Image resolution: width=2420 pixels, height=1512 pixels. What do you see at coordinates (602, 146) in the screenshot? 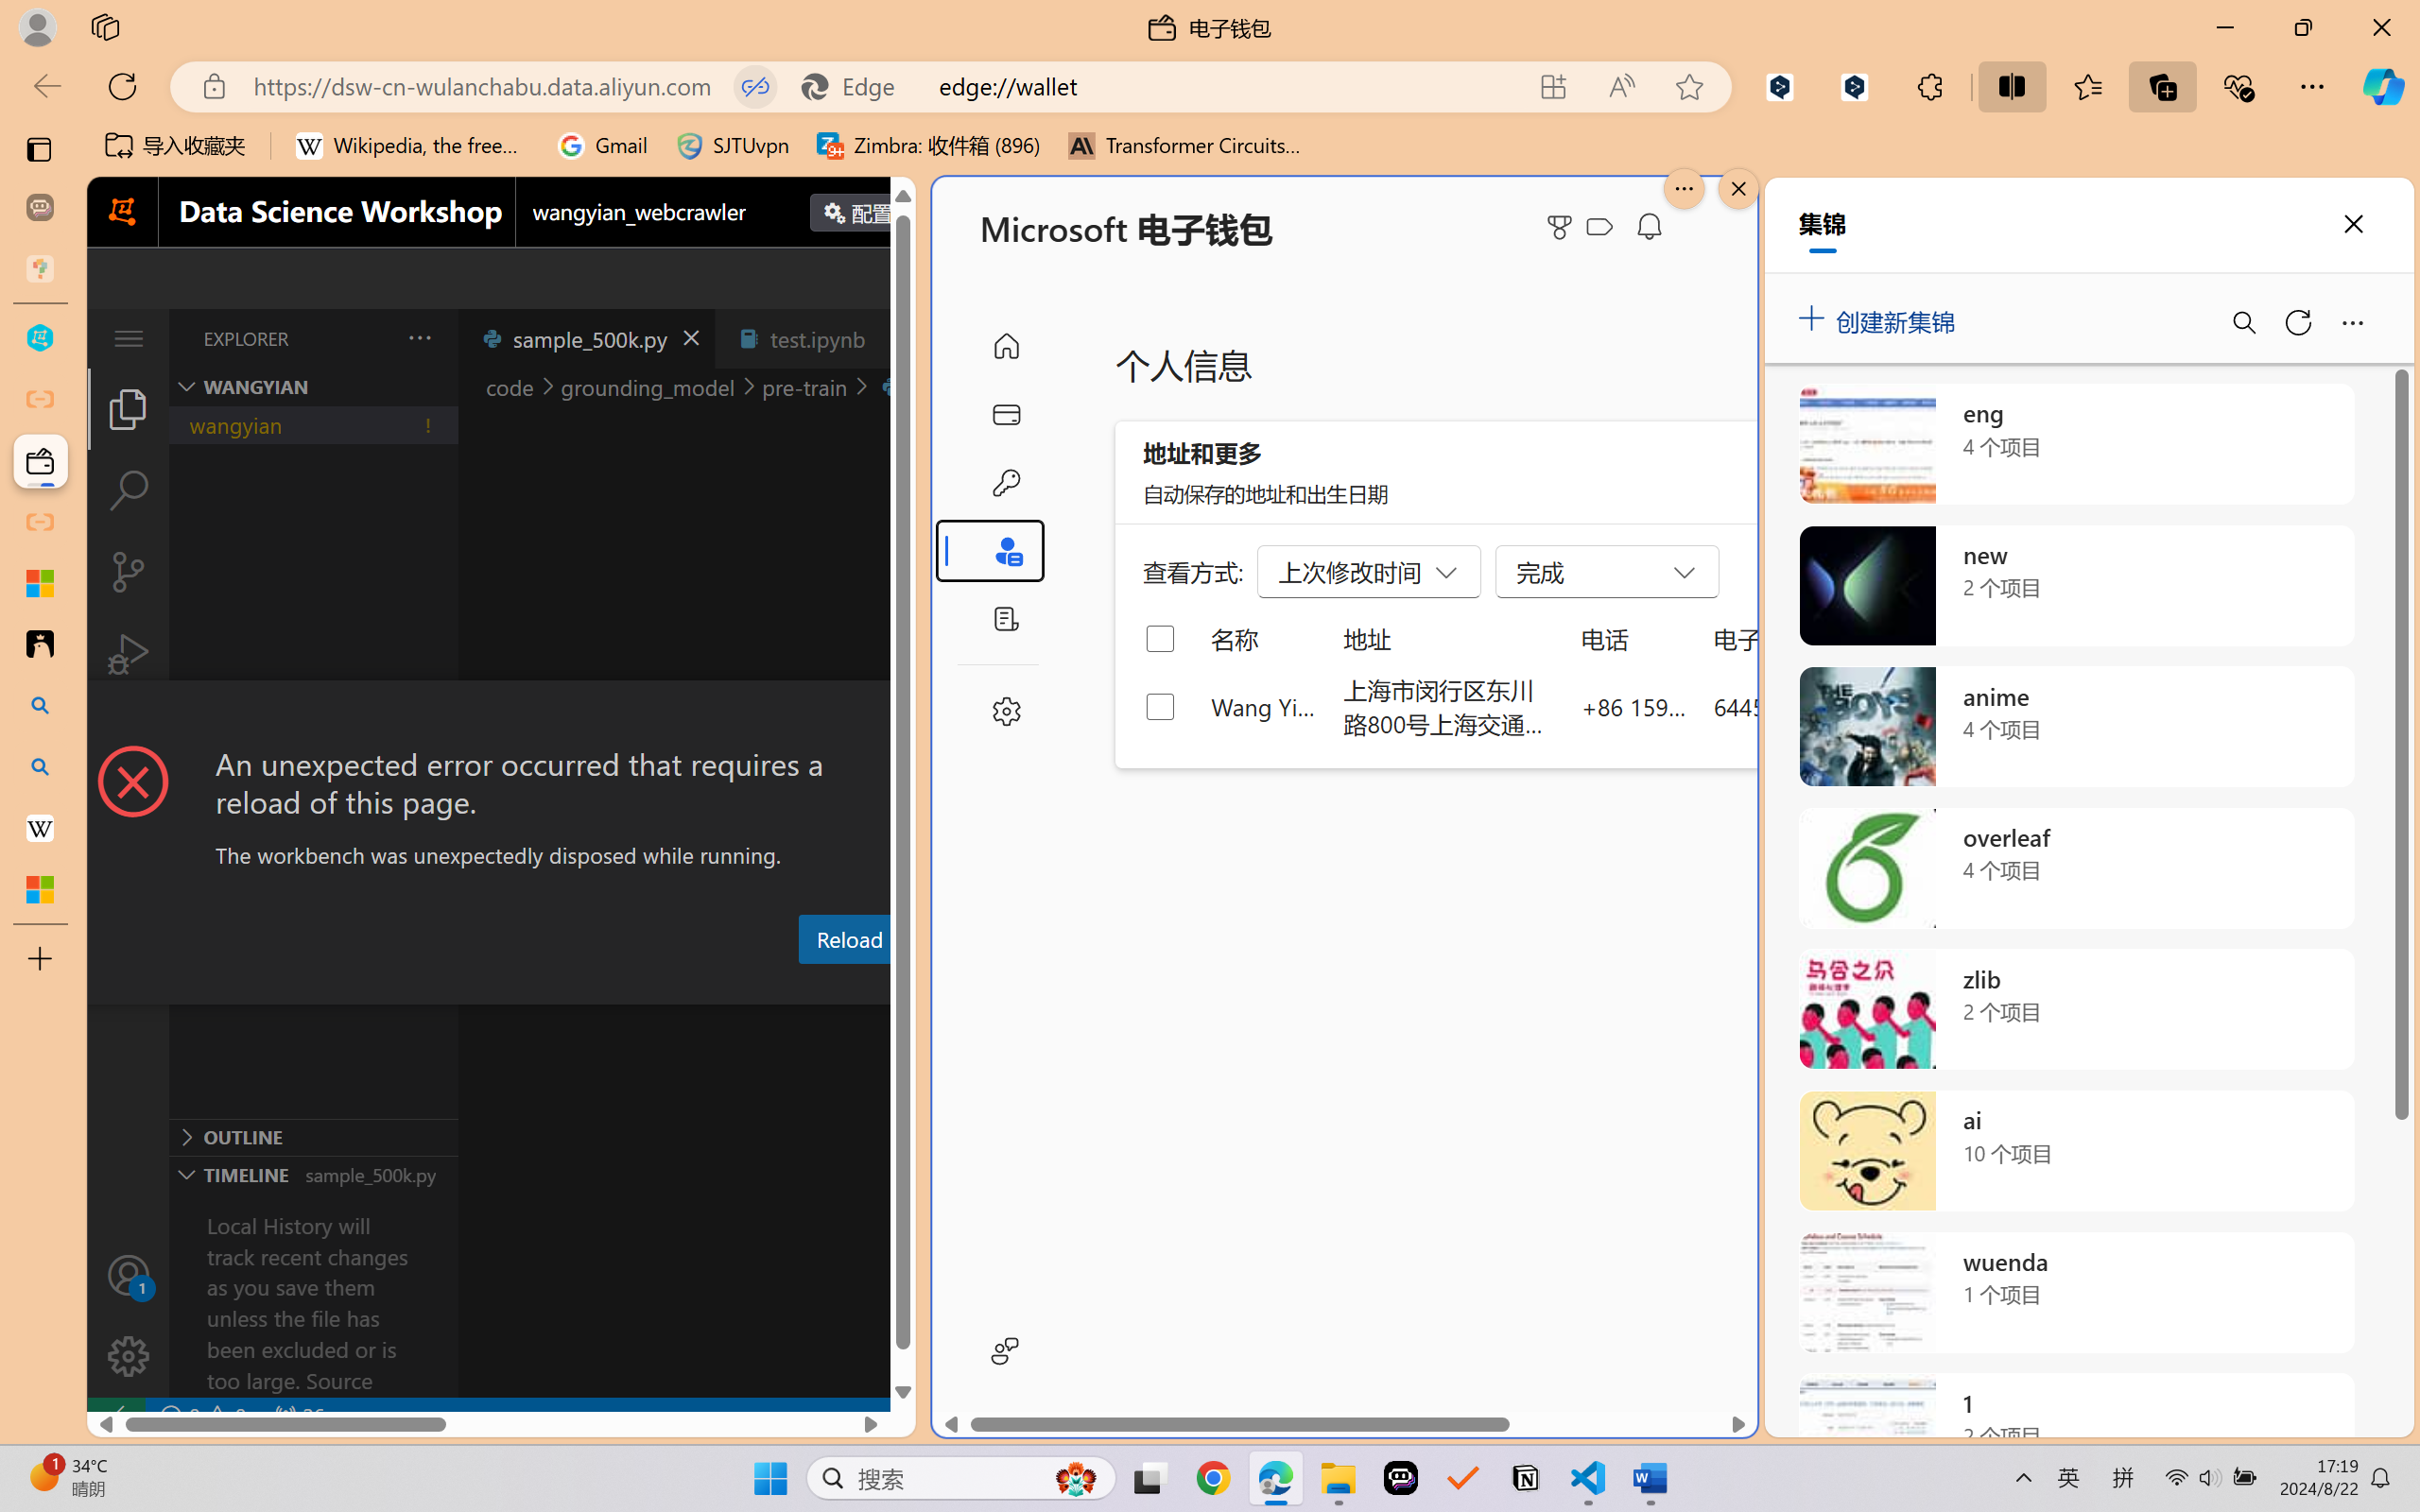
I see `Gmail` at bounding box center [602, 146].